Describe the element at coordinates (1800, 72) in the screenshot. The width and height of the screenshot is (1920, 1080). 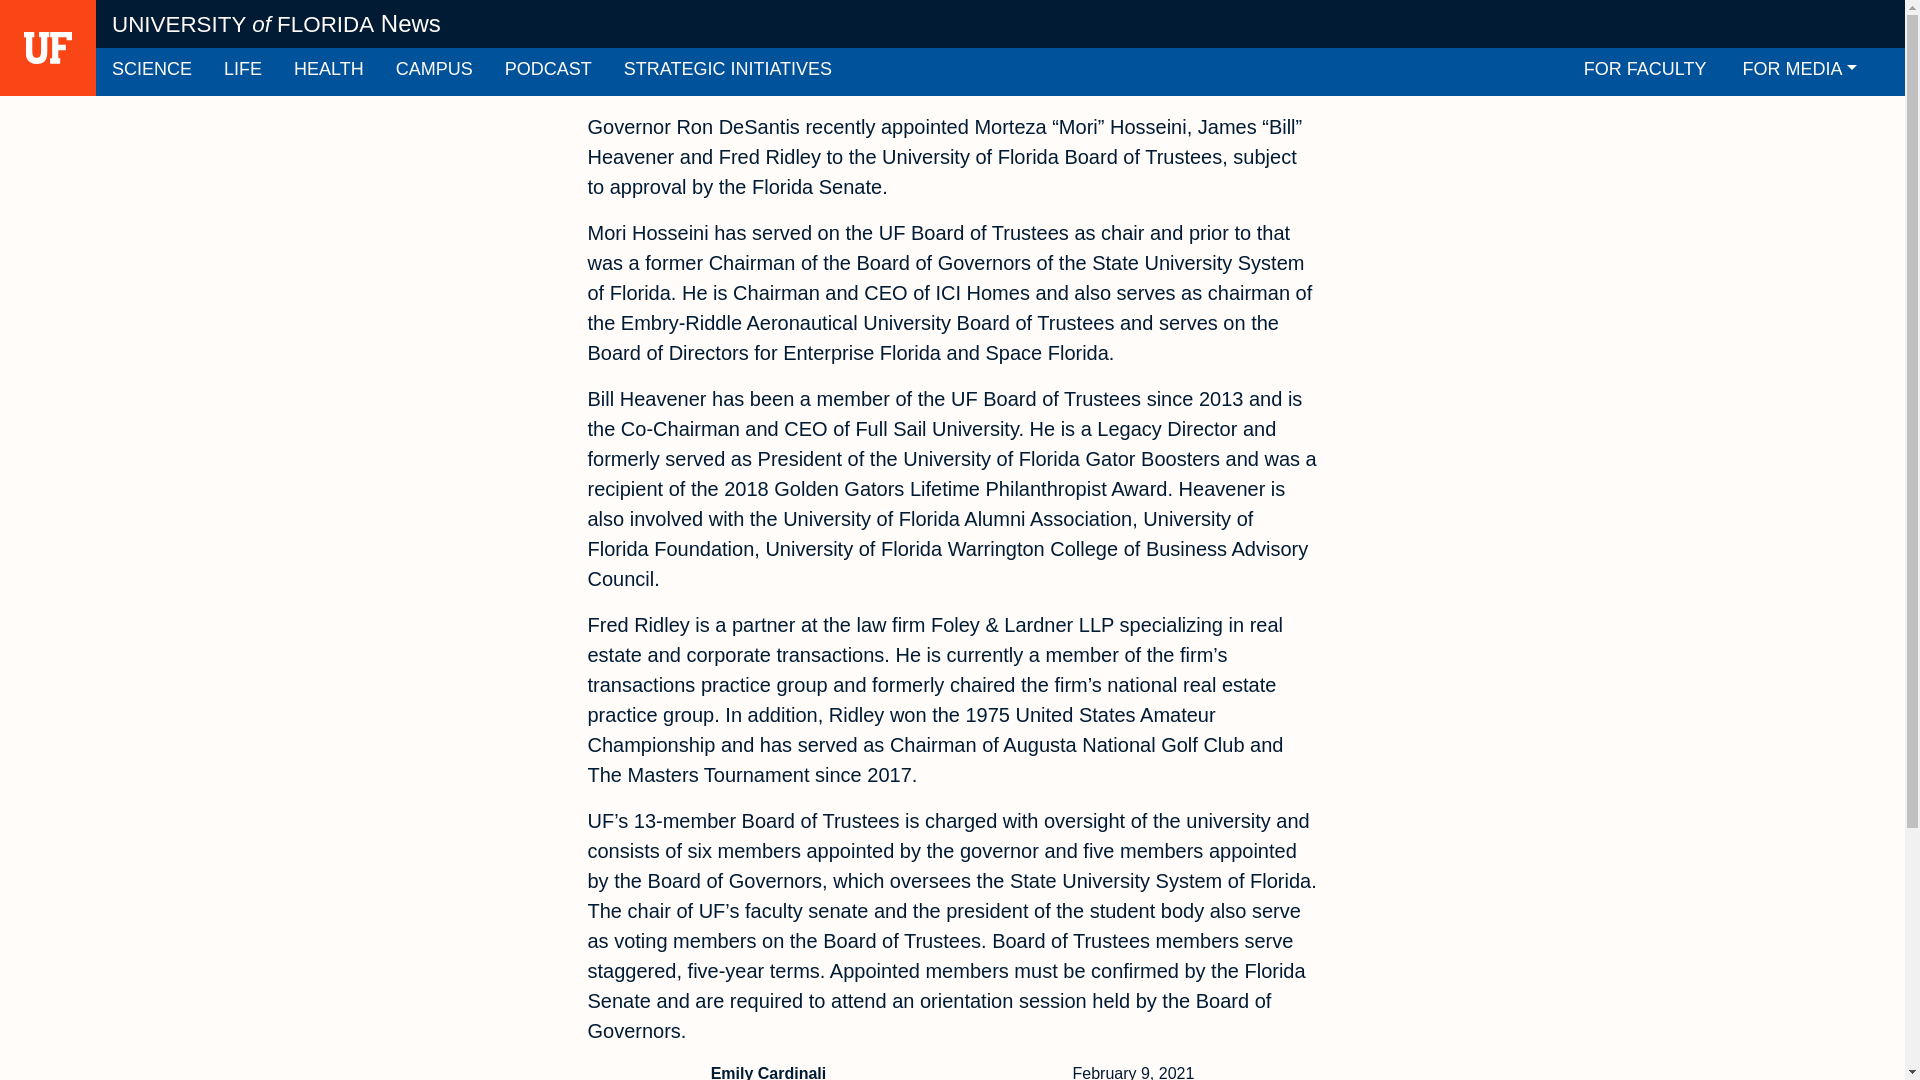
I see `FOR MEDIA` at that location.